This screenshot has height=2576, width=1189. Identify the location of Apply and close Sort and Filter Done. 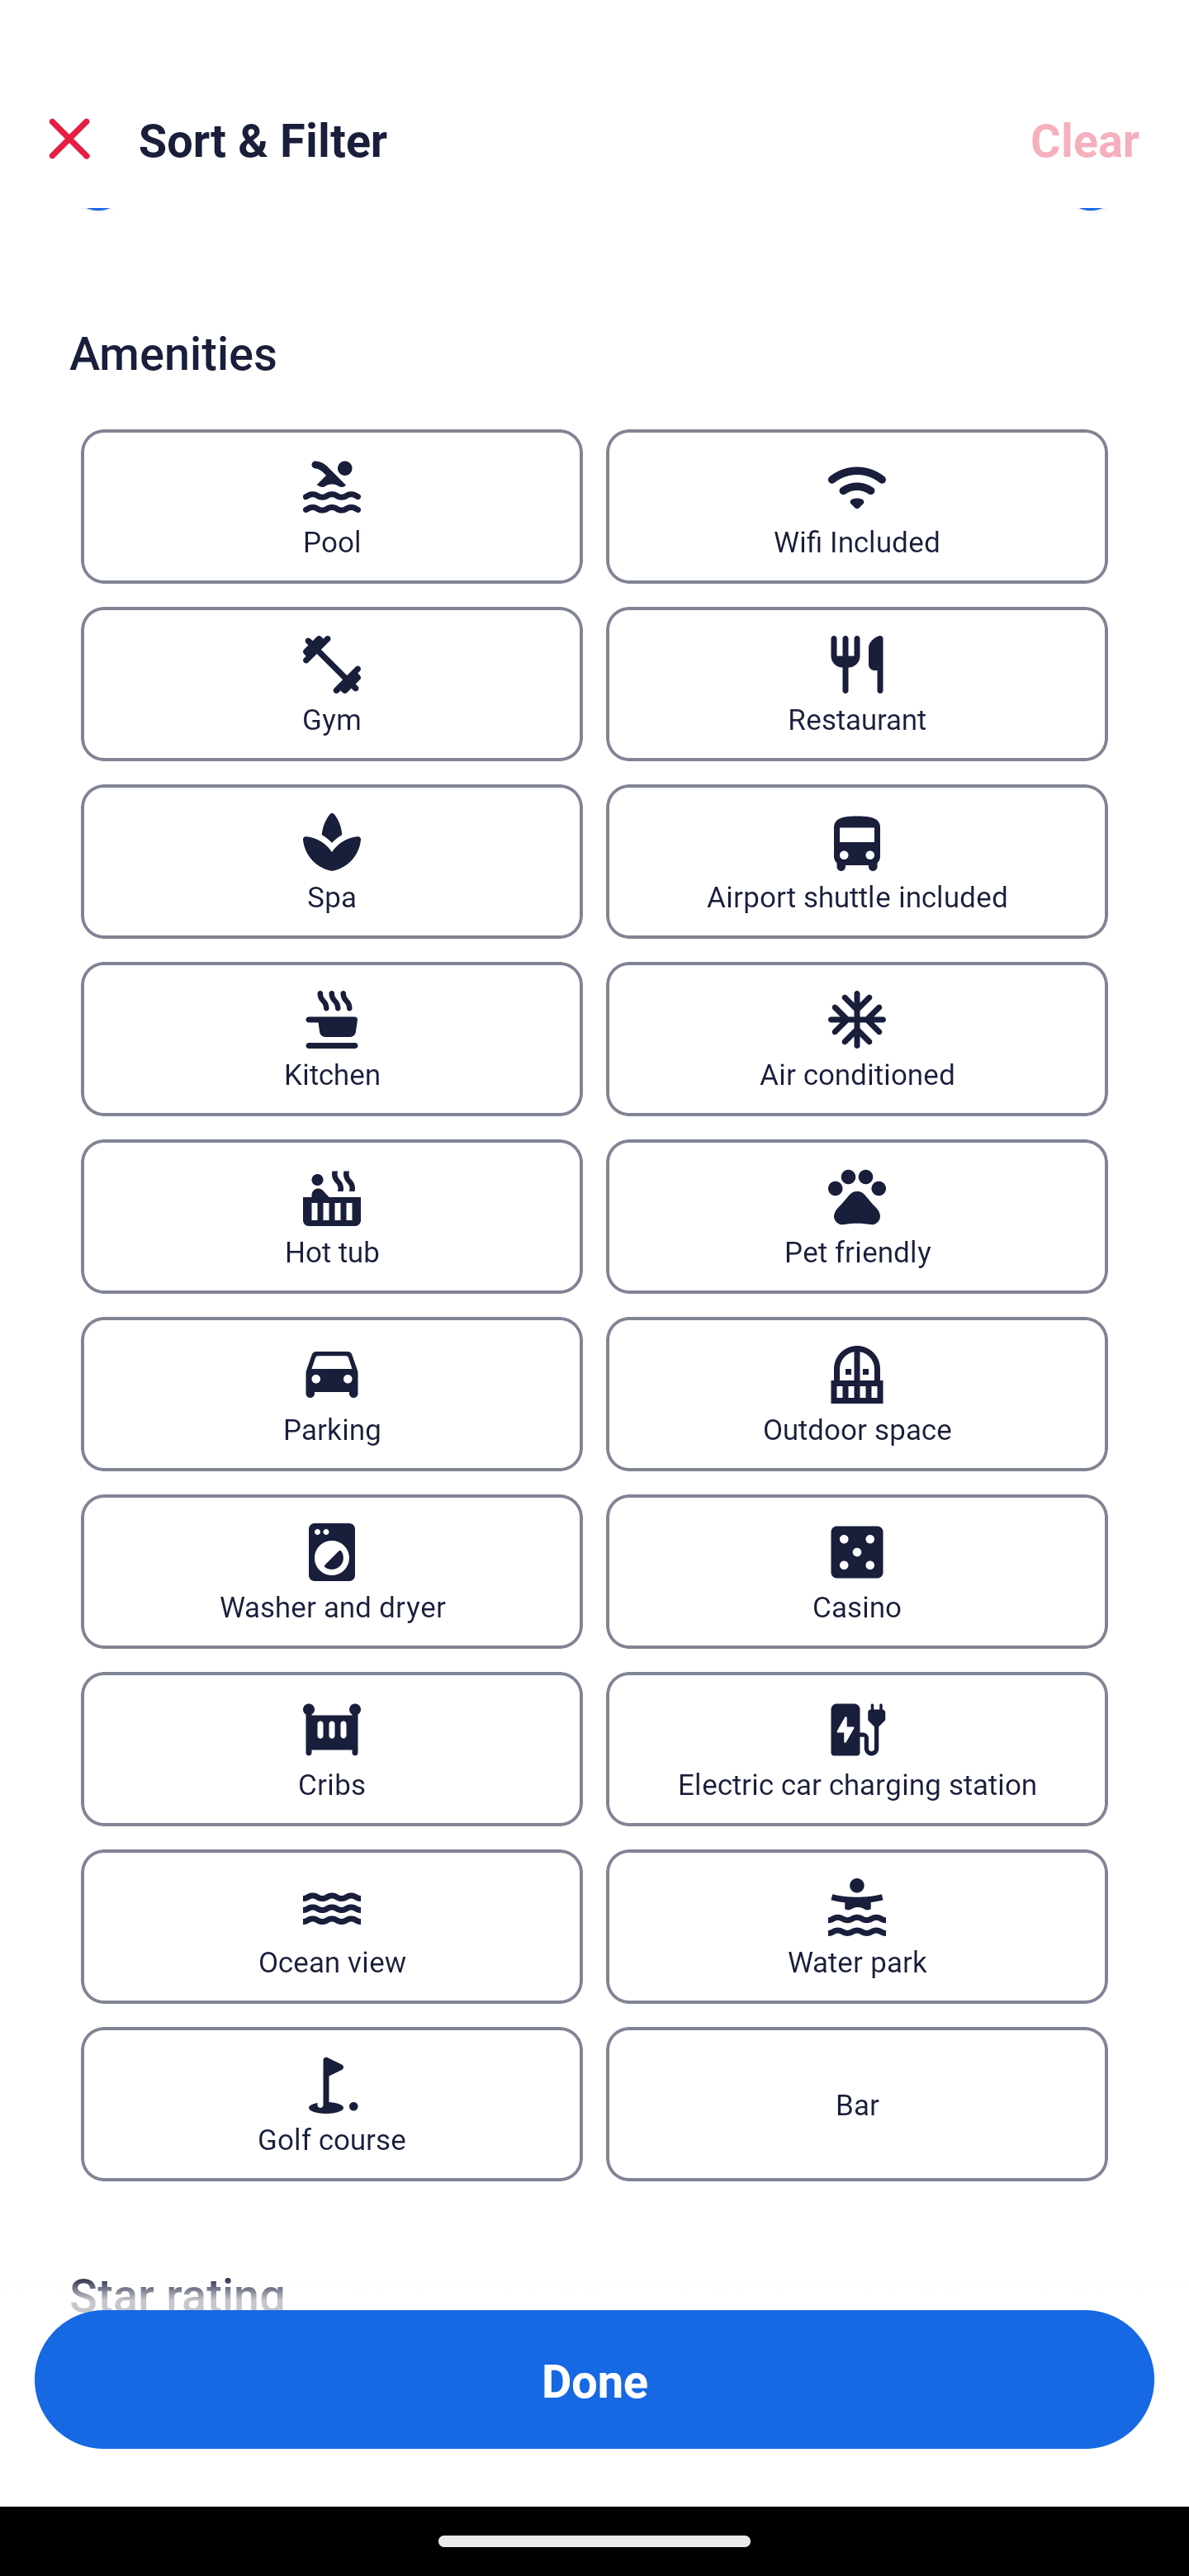
(594, 2379).